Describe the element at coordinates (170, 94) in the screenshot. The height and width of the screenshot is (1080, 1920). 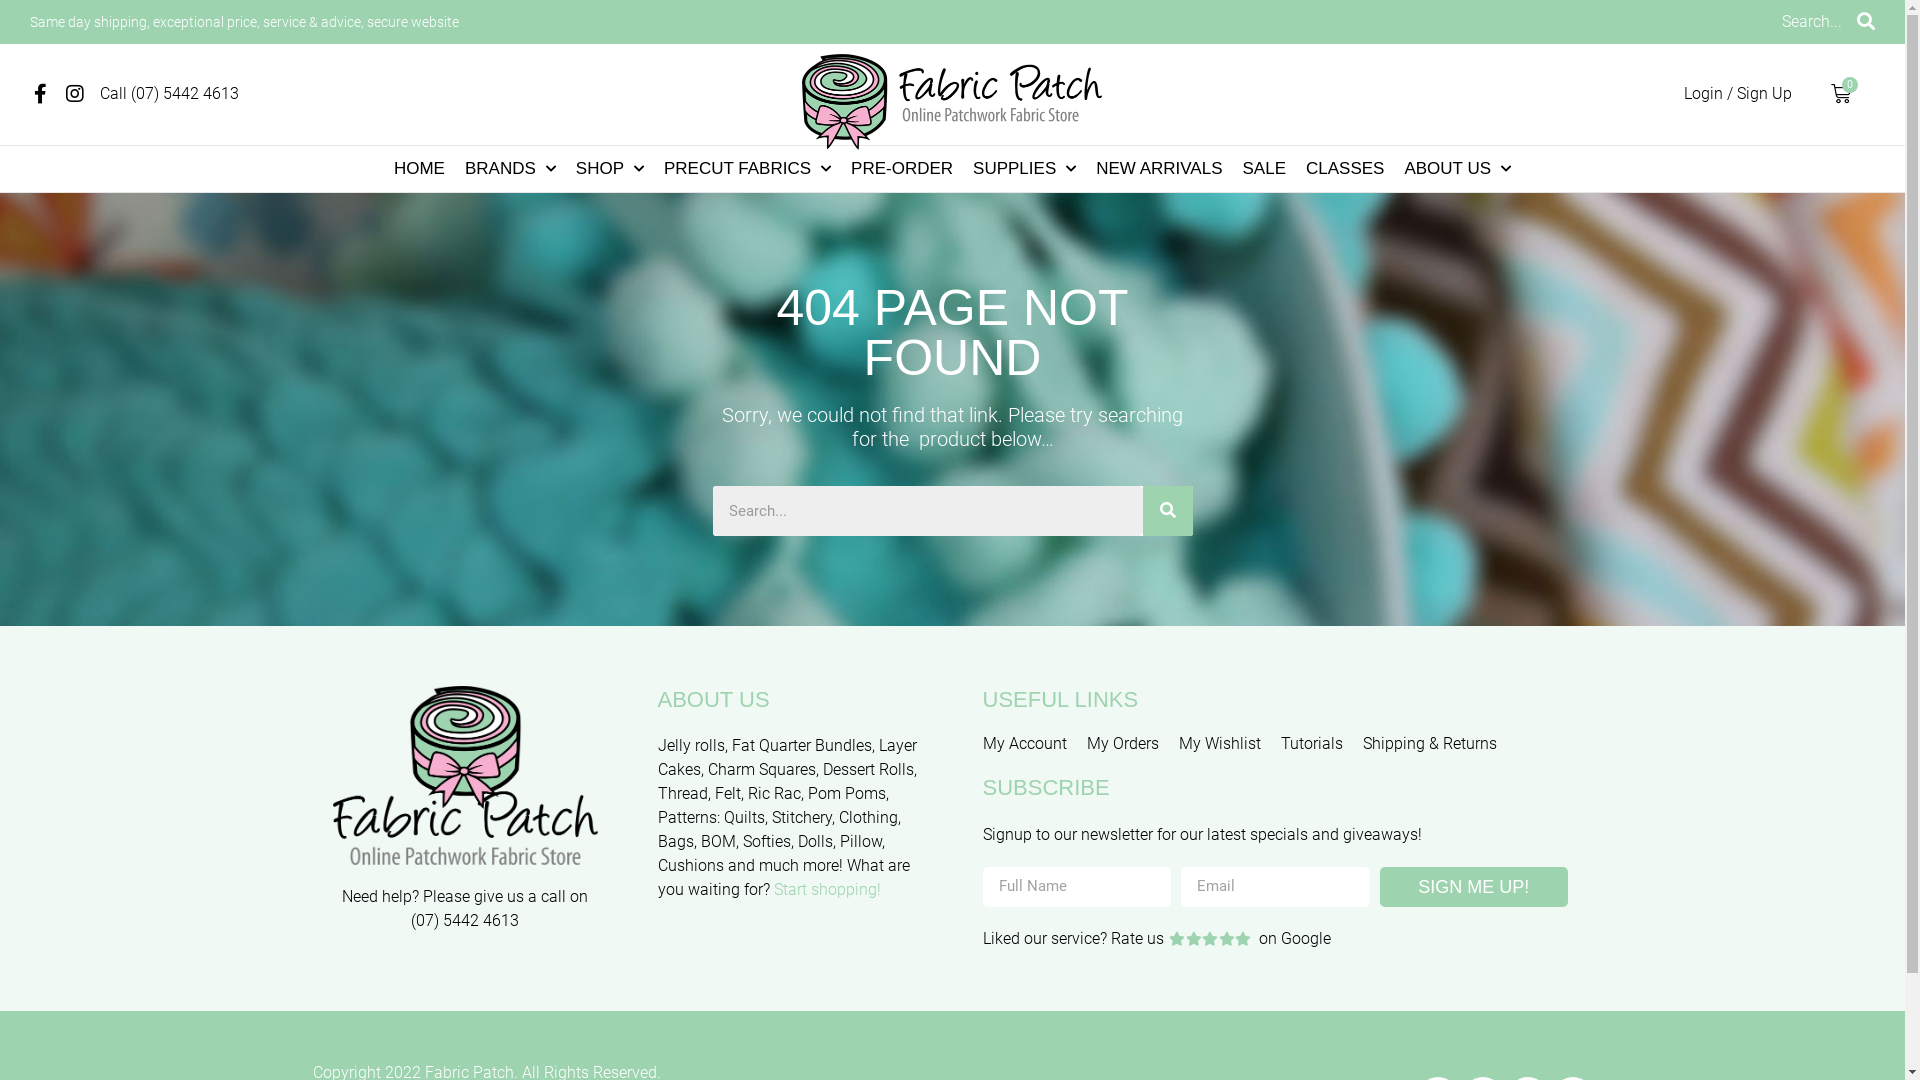
I see `Call (07) 5442 4613` at that location.